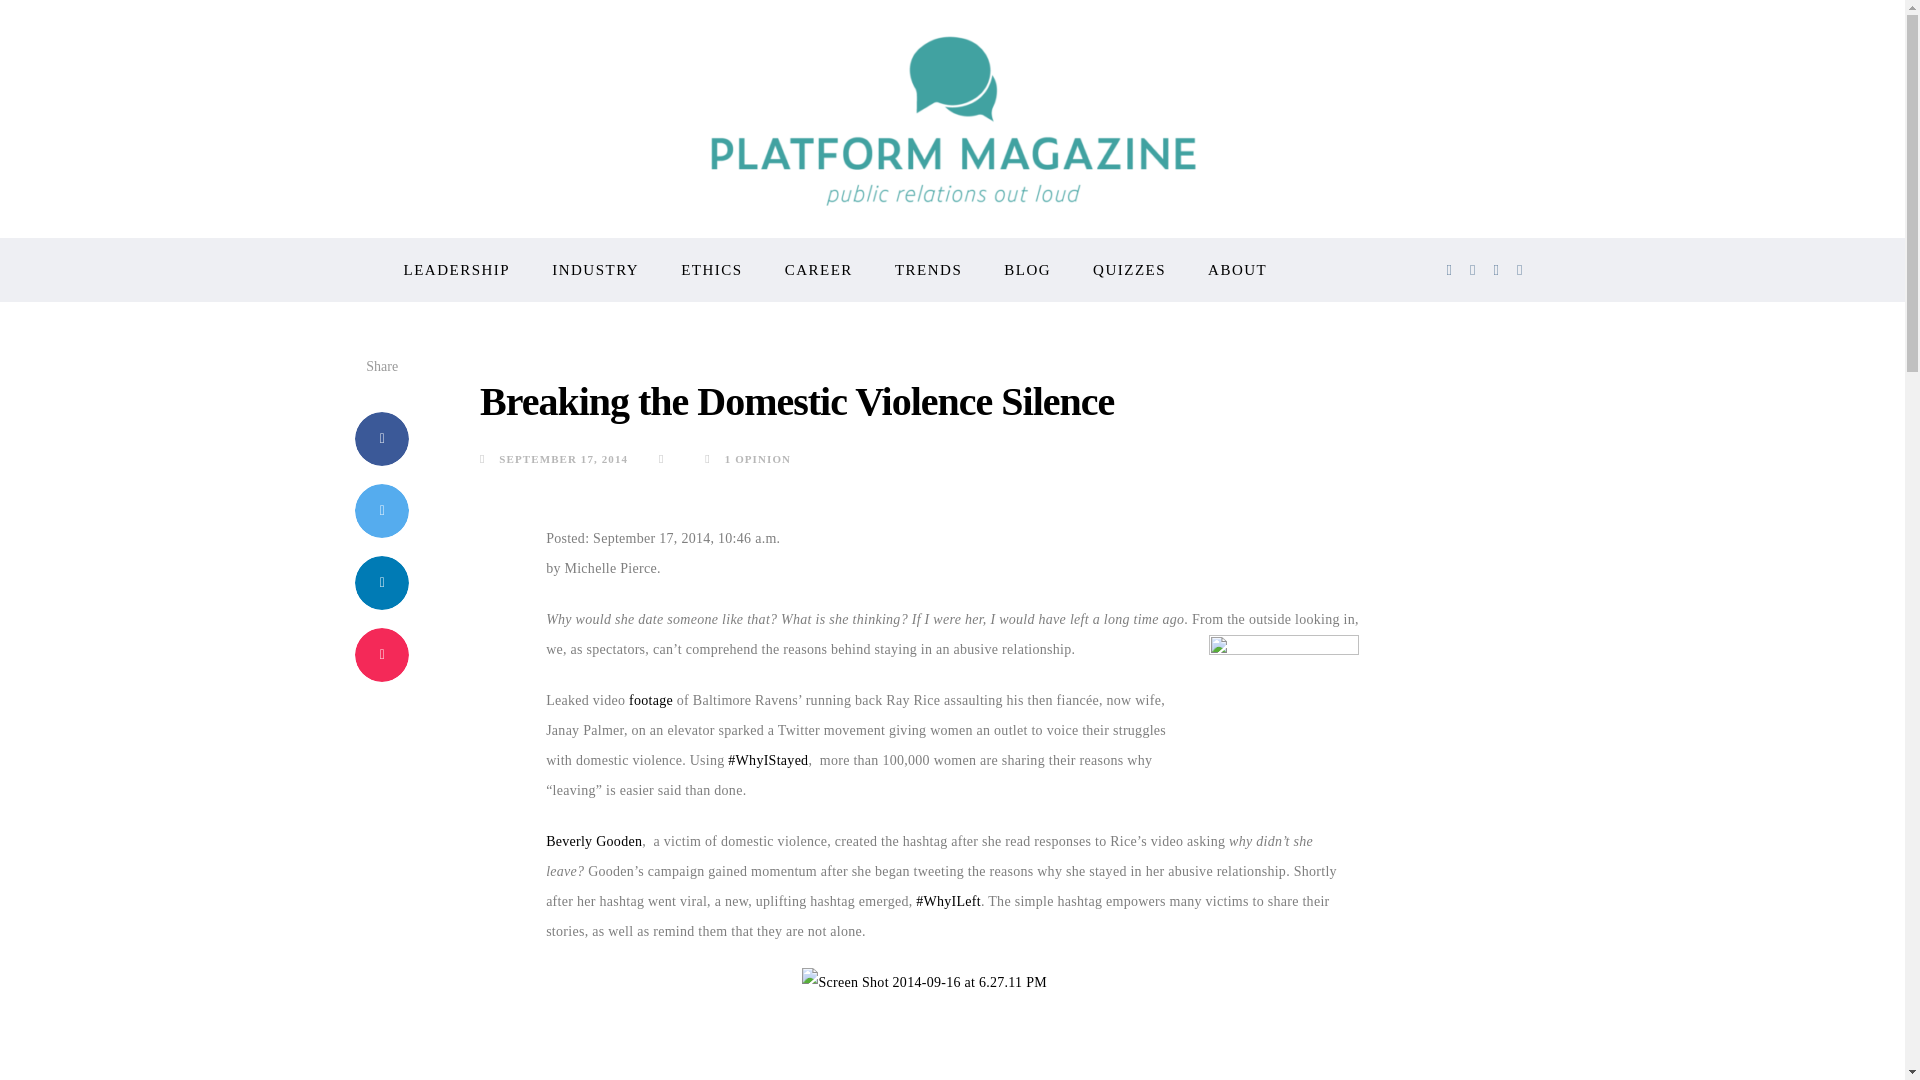  Describe the element at coordinates (456, 270) in the screenshot. I see `LEADERSHIP` at that location.